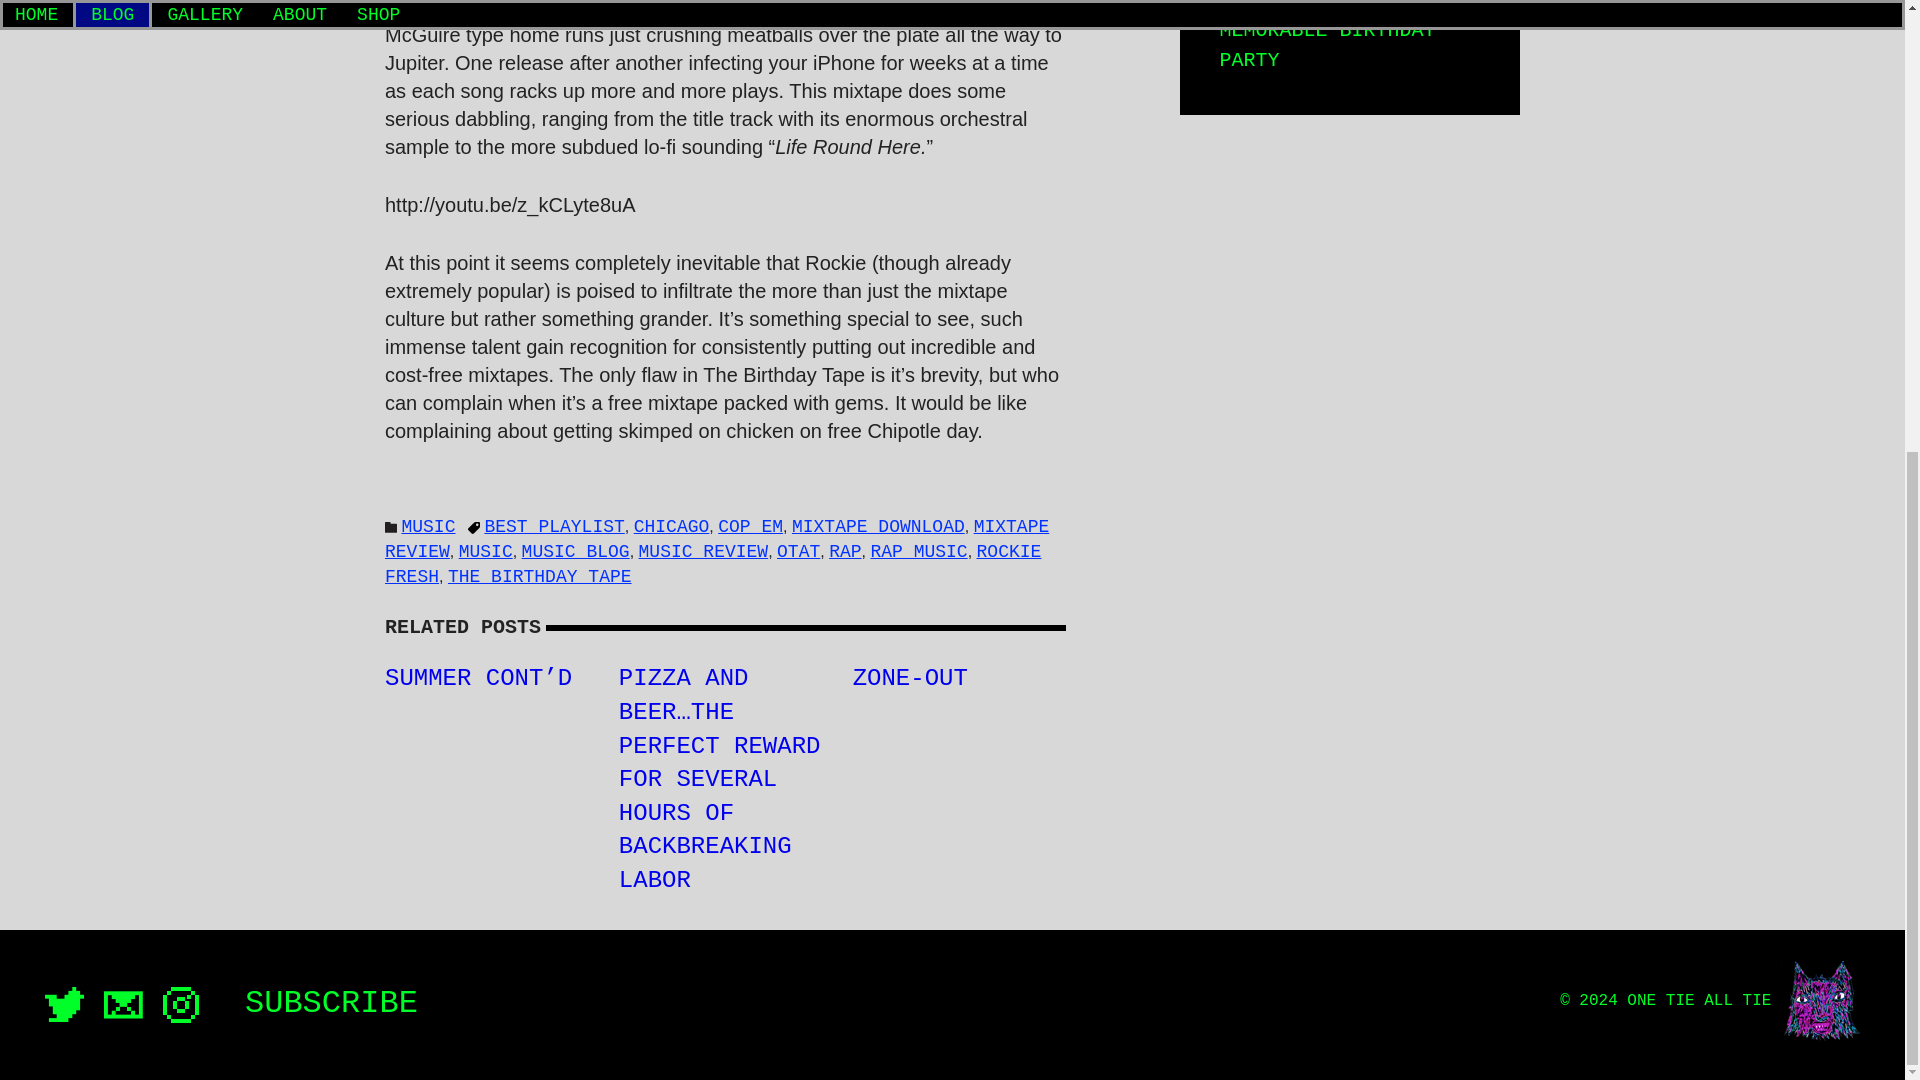  Describe the element at coordinates (539, 577) in the screenshot. I see `THE BIRTHDAY TAPE` at that location.